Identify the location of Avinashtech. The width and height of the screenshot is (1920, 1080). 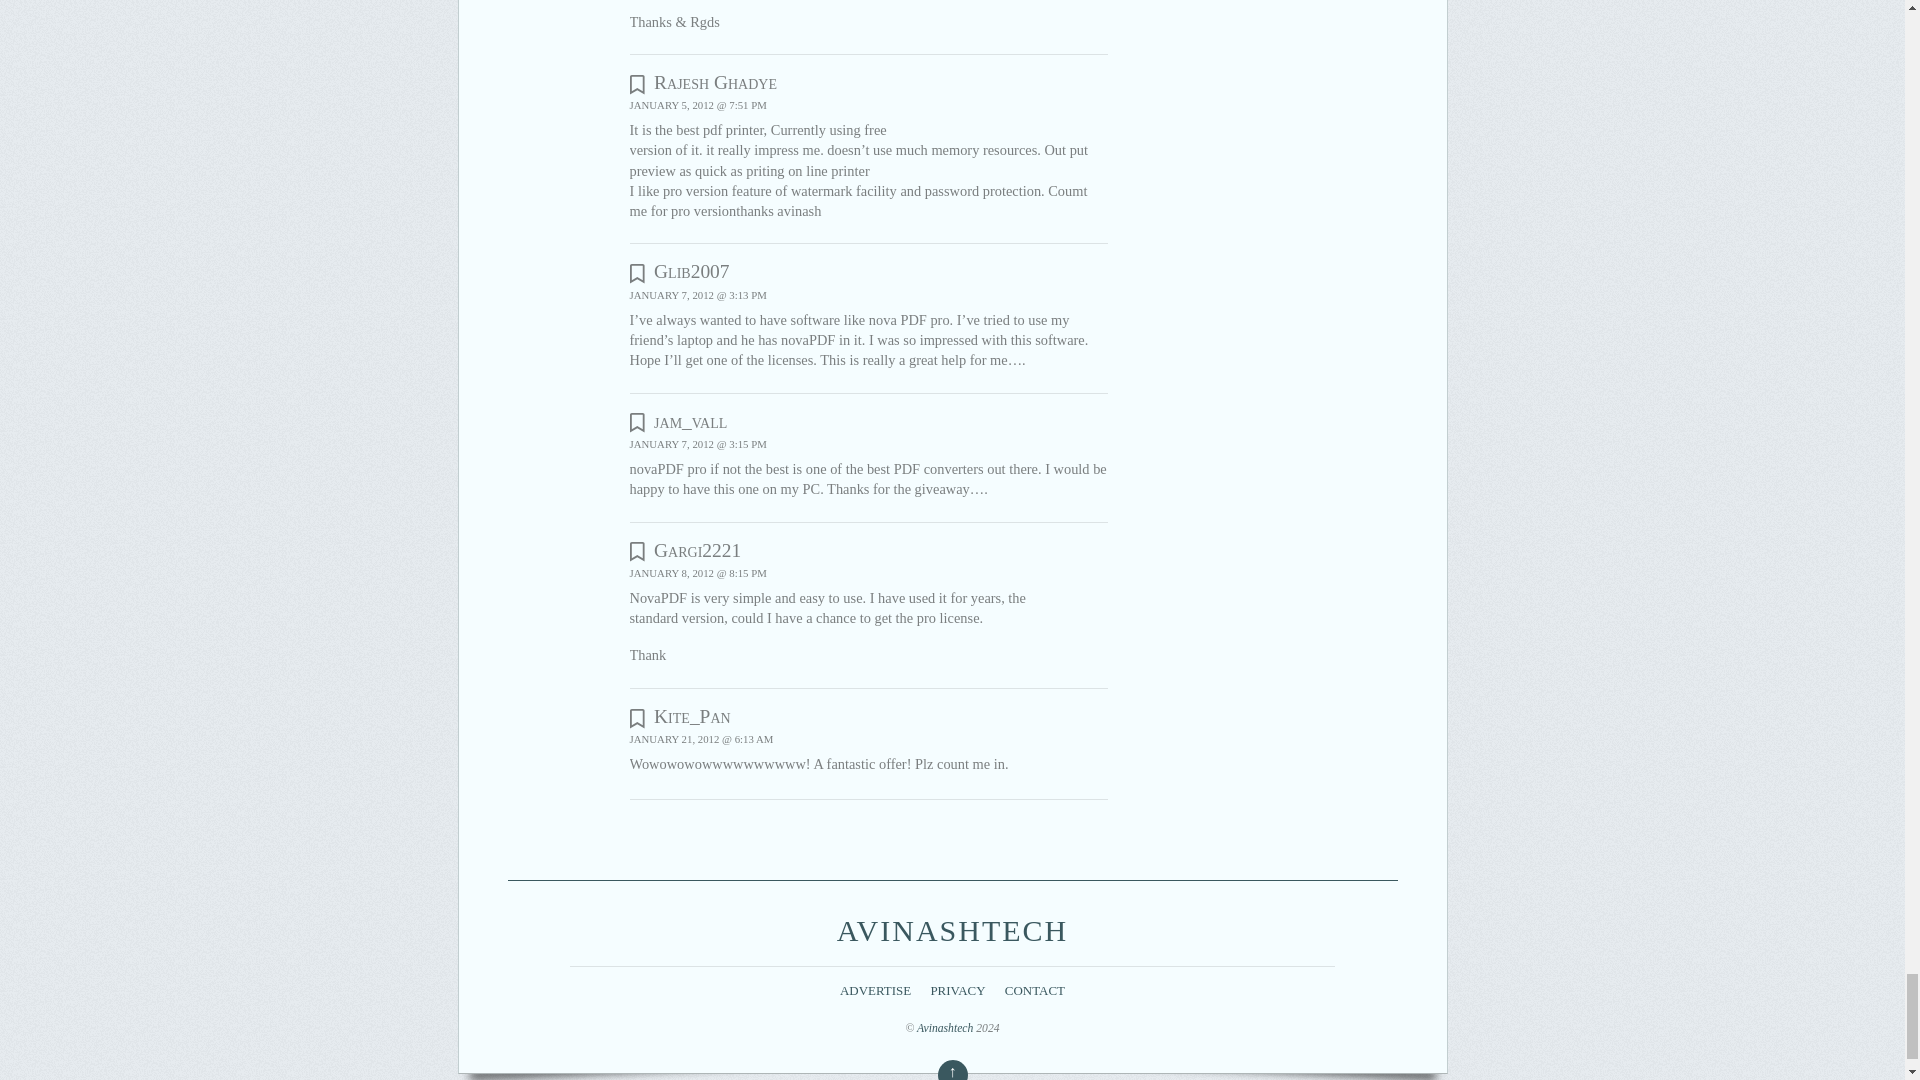
(952, 930).